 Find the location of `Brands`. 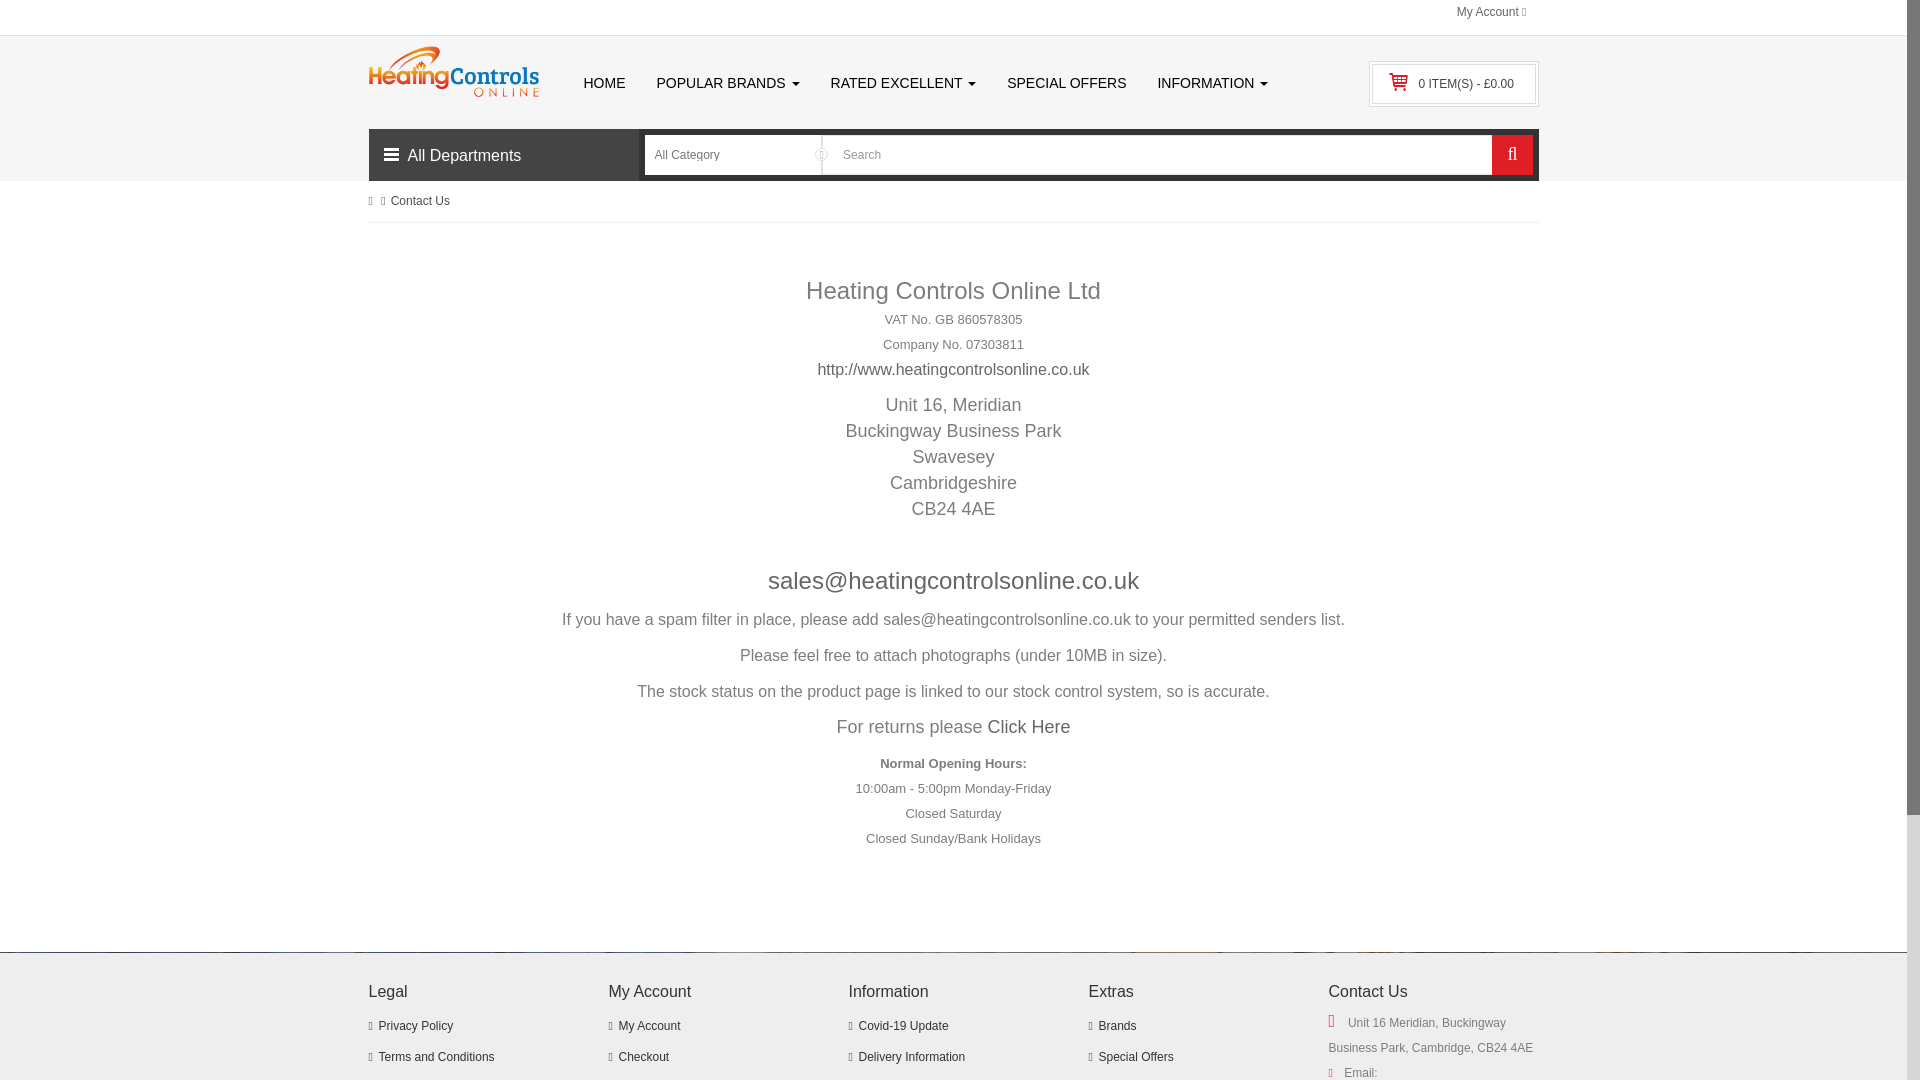

Brands is located at coordinates (1192, 1026).